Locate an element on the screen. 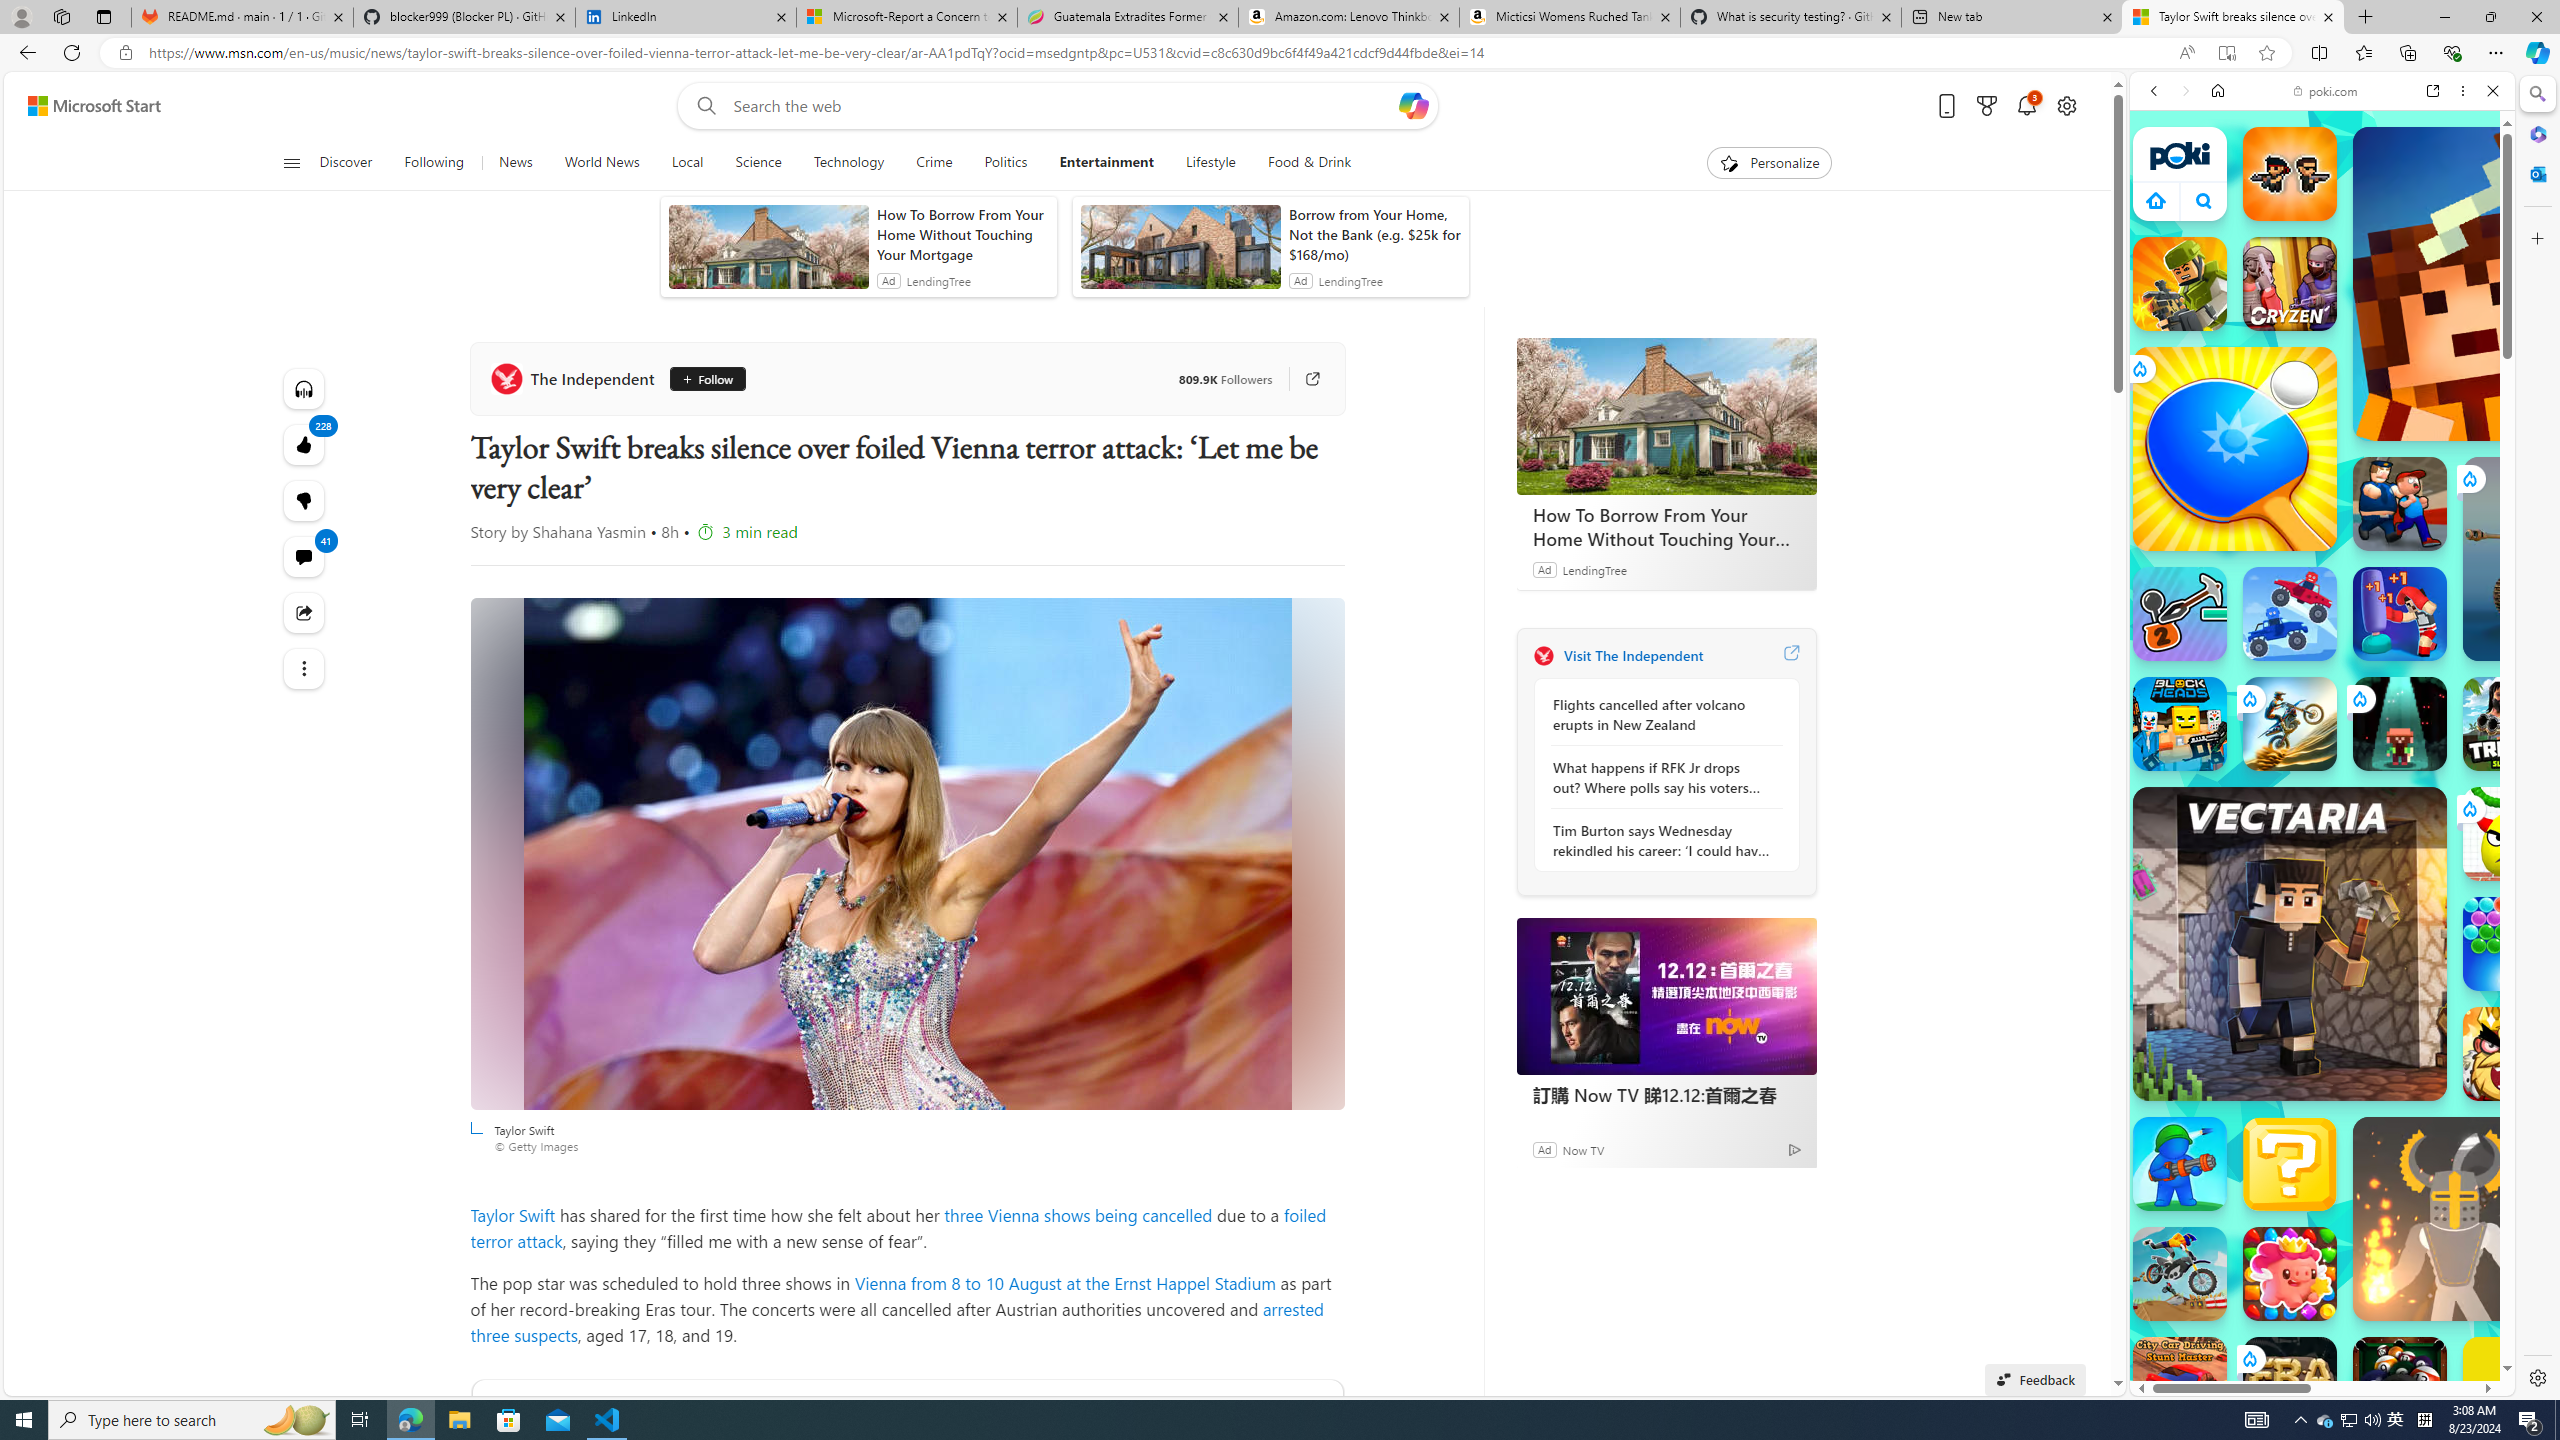 This screenshot has width=2560, height=1440. Io Games is located at coordinates (2322, 616).